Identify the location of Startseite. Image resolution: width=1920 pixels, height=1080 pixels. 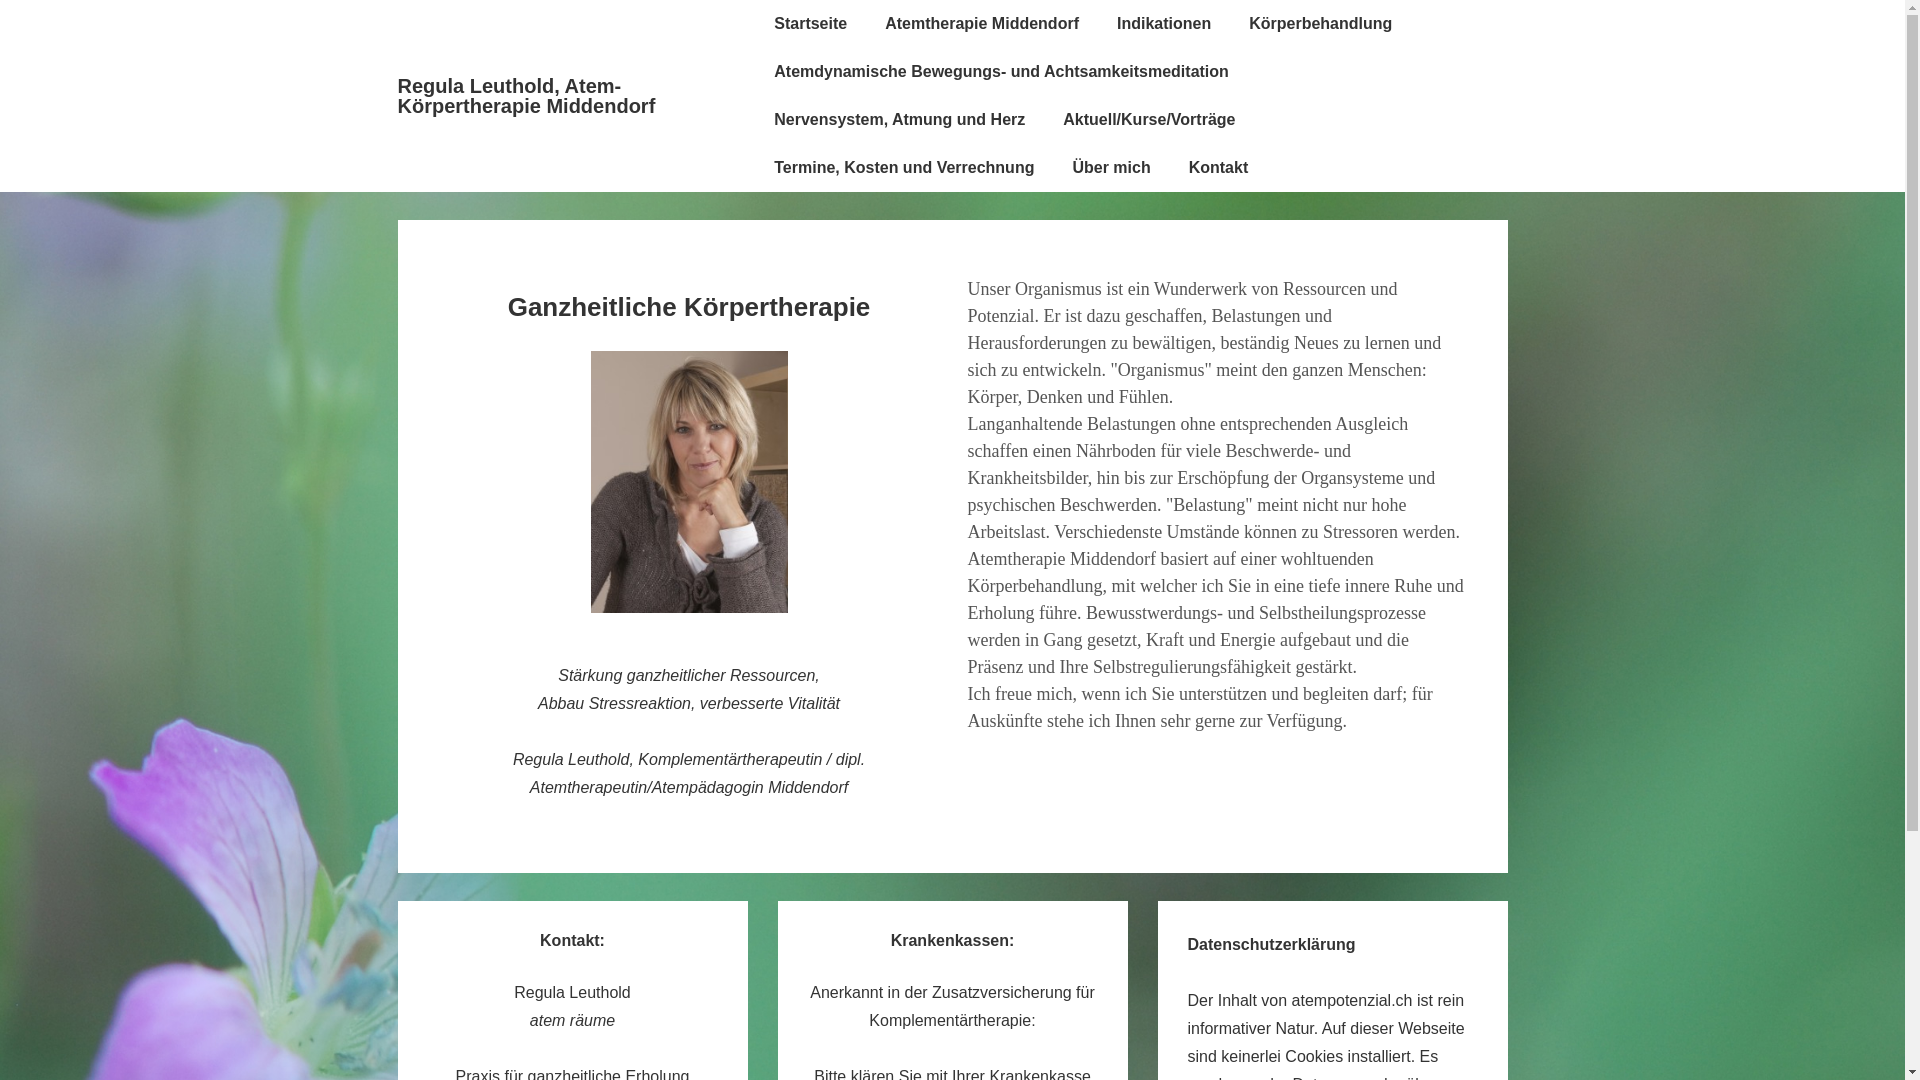
(810, 24).